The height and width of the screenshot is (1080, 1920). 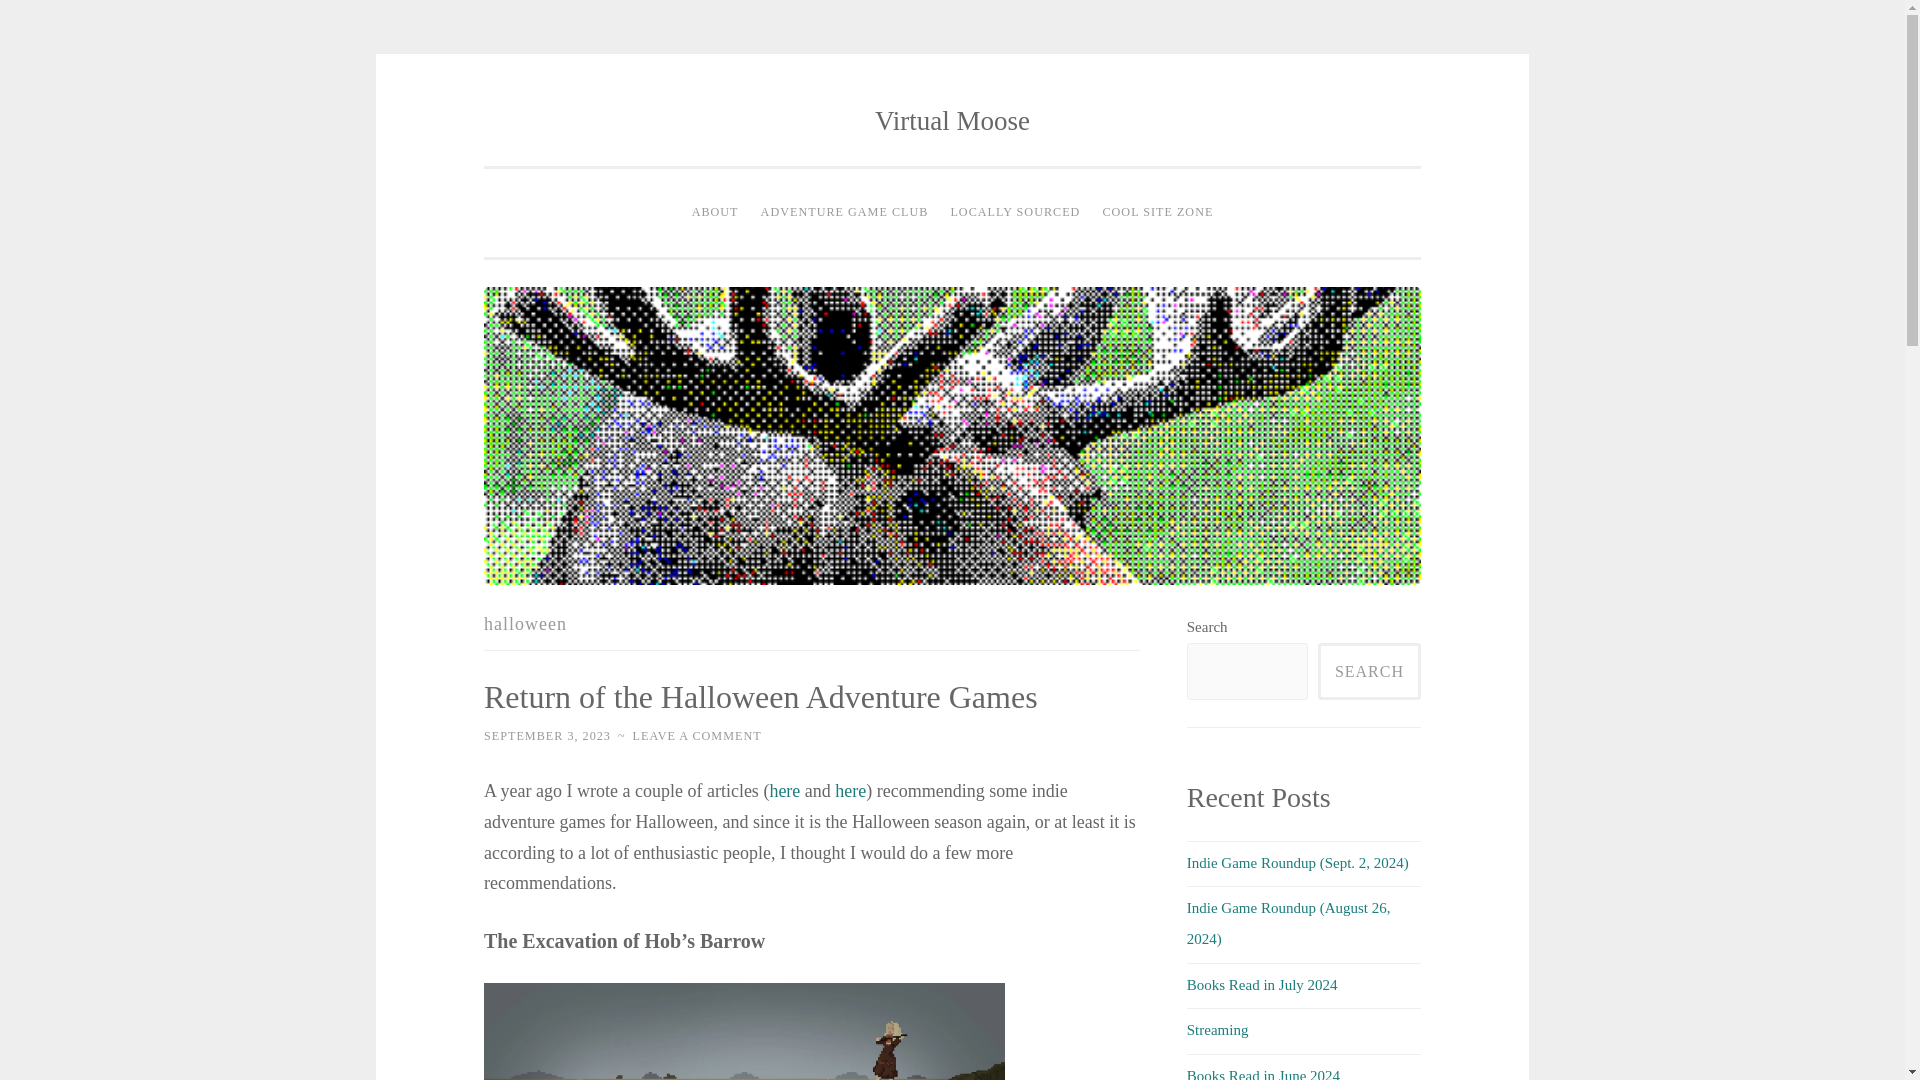 I want to click on Books Read in July 2024, so click(x=1262, y=984).